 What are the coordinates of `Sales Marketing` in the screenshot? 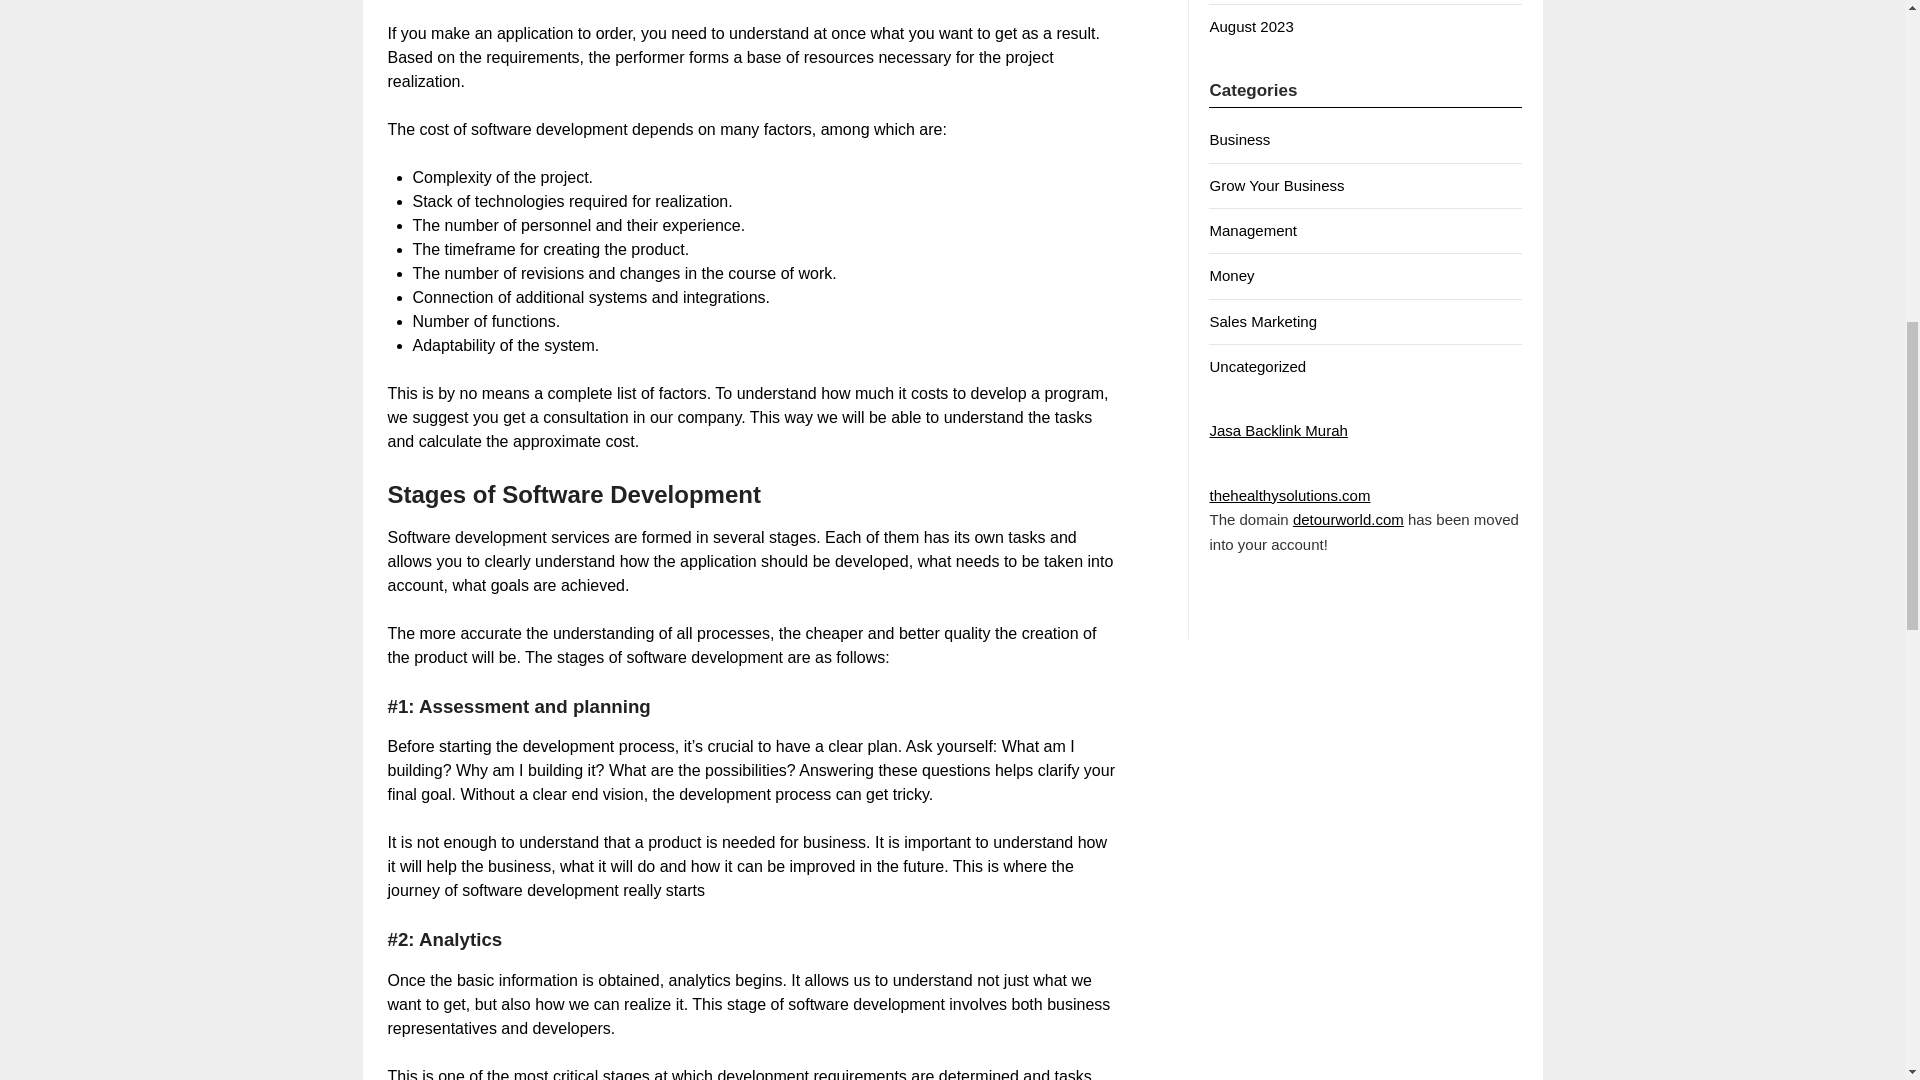 It's located at (1263, 322).